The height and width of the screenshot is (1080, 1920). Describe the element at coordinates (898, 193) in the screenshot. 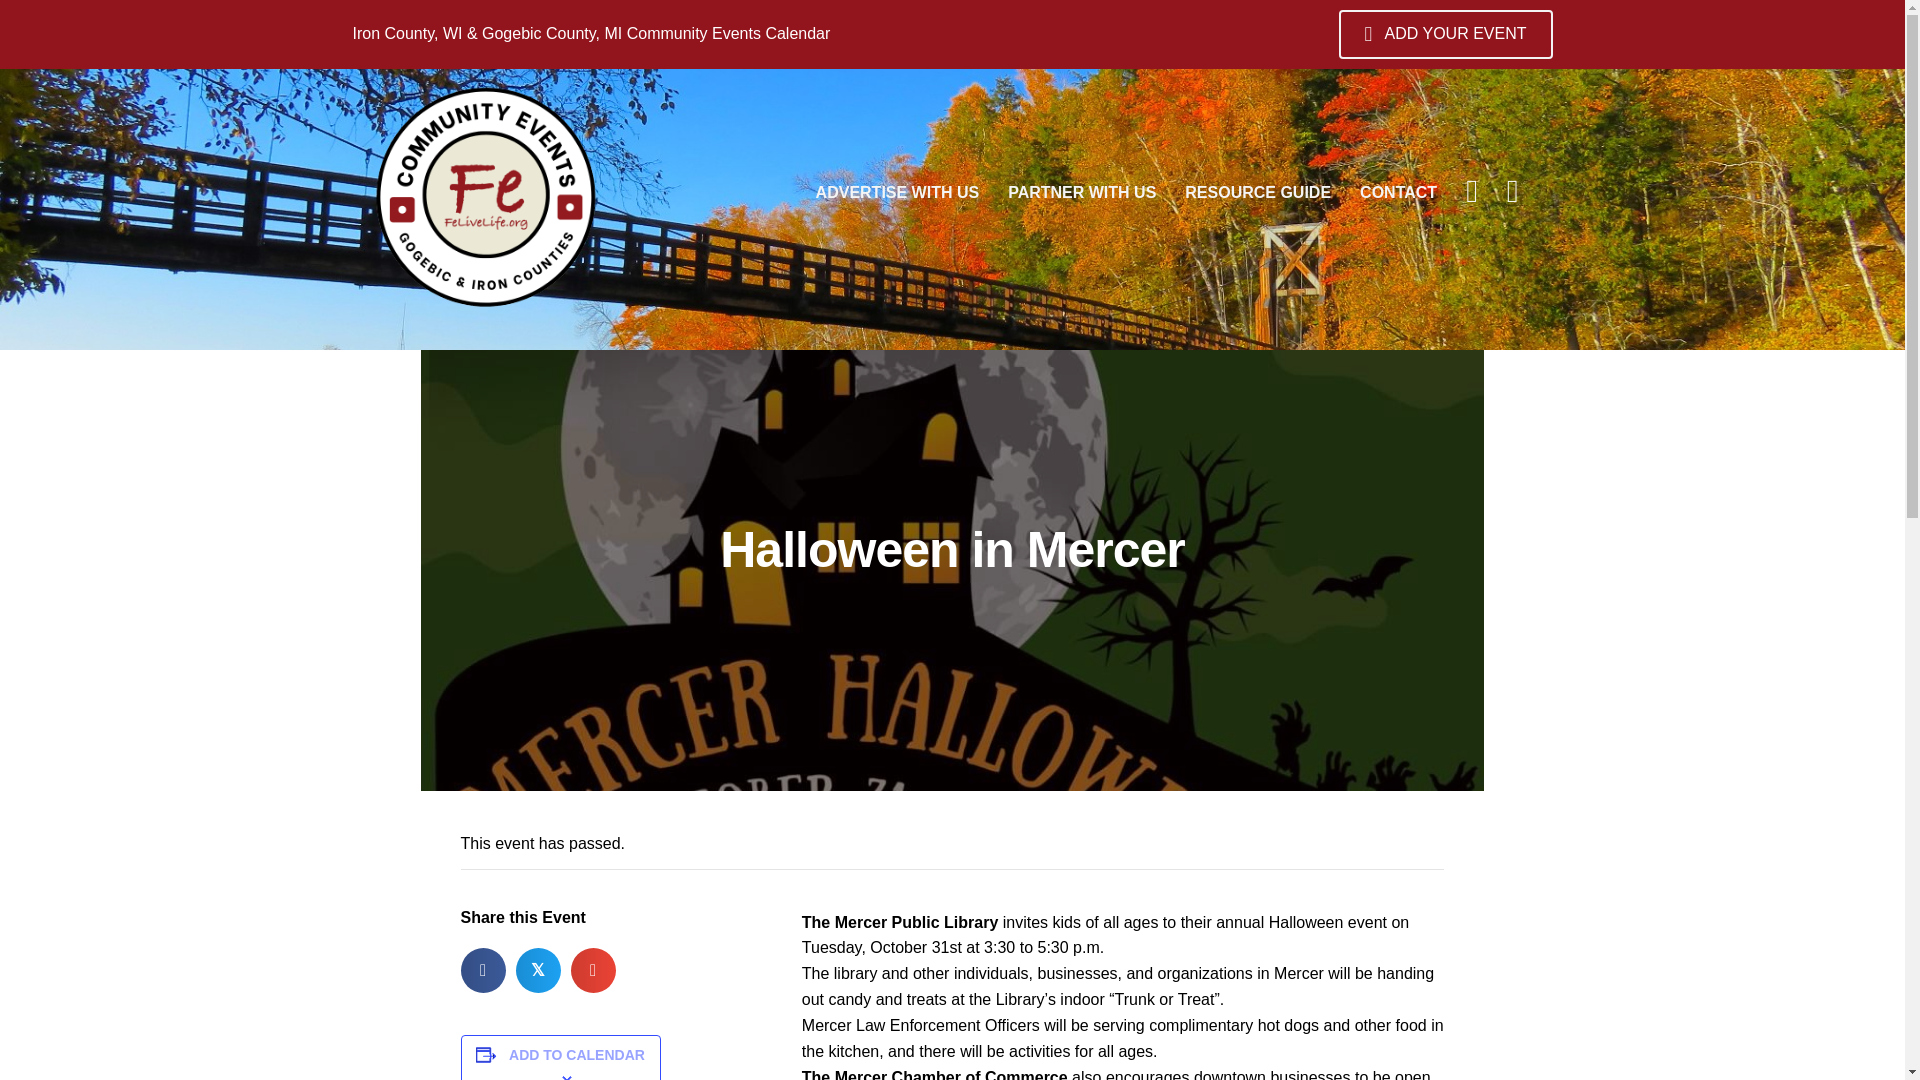

I see `ADVERTISE WITH US` at that location.